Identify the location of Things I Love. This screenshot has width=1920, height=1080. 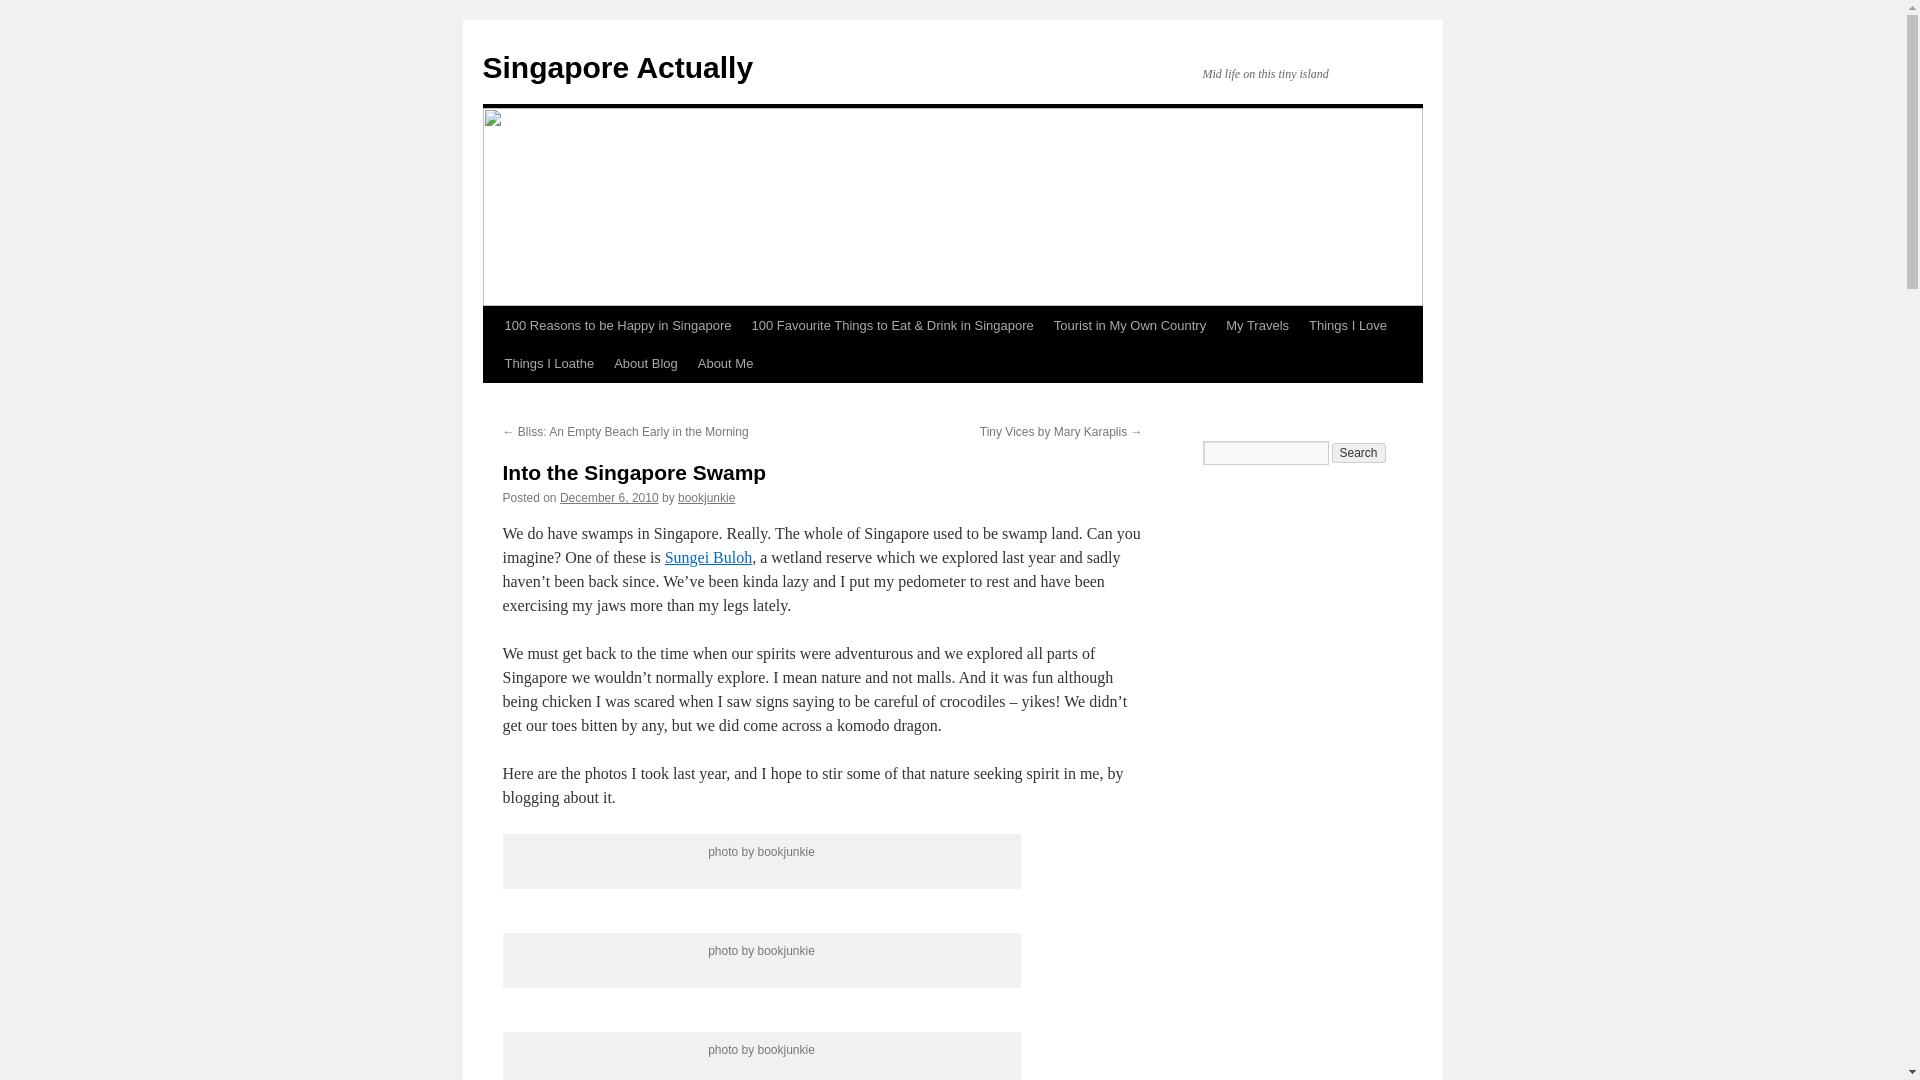
(1348, 325).